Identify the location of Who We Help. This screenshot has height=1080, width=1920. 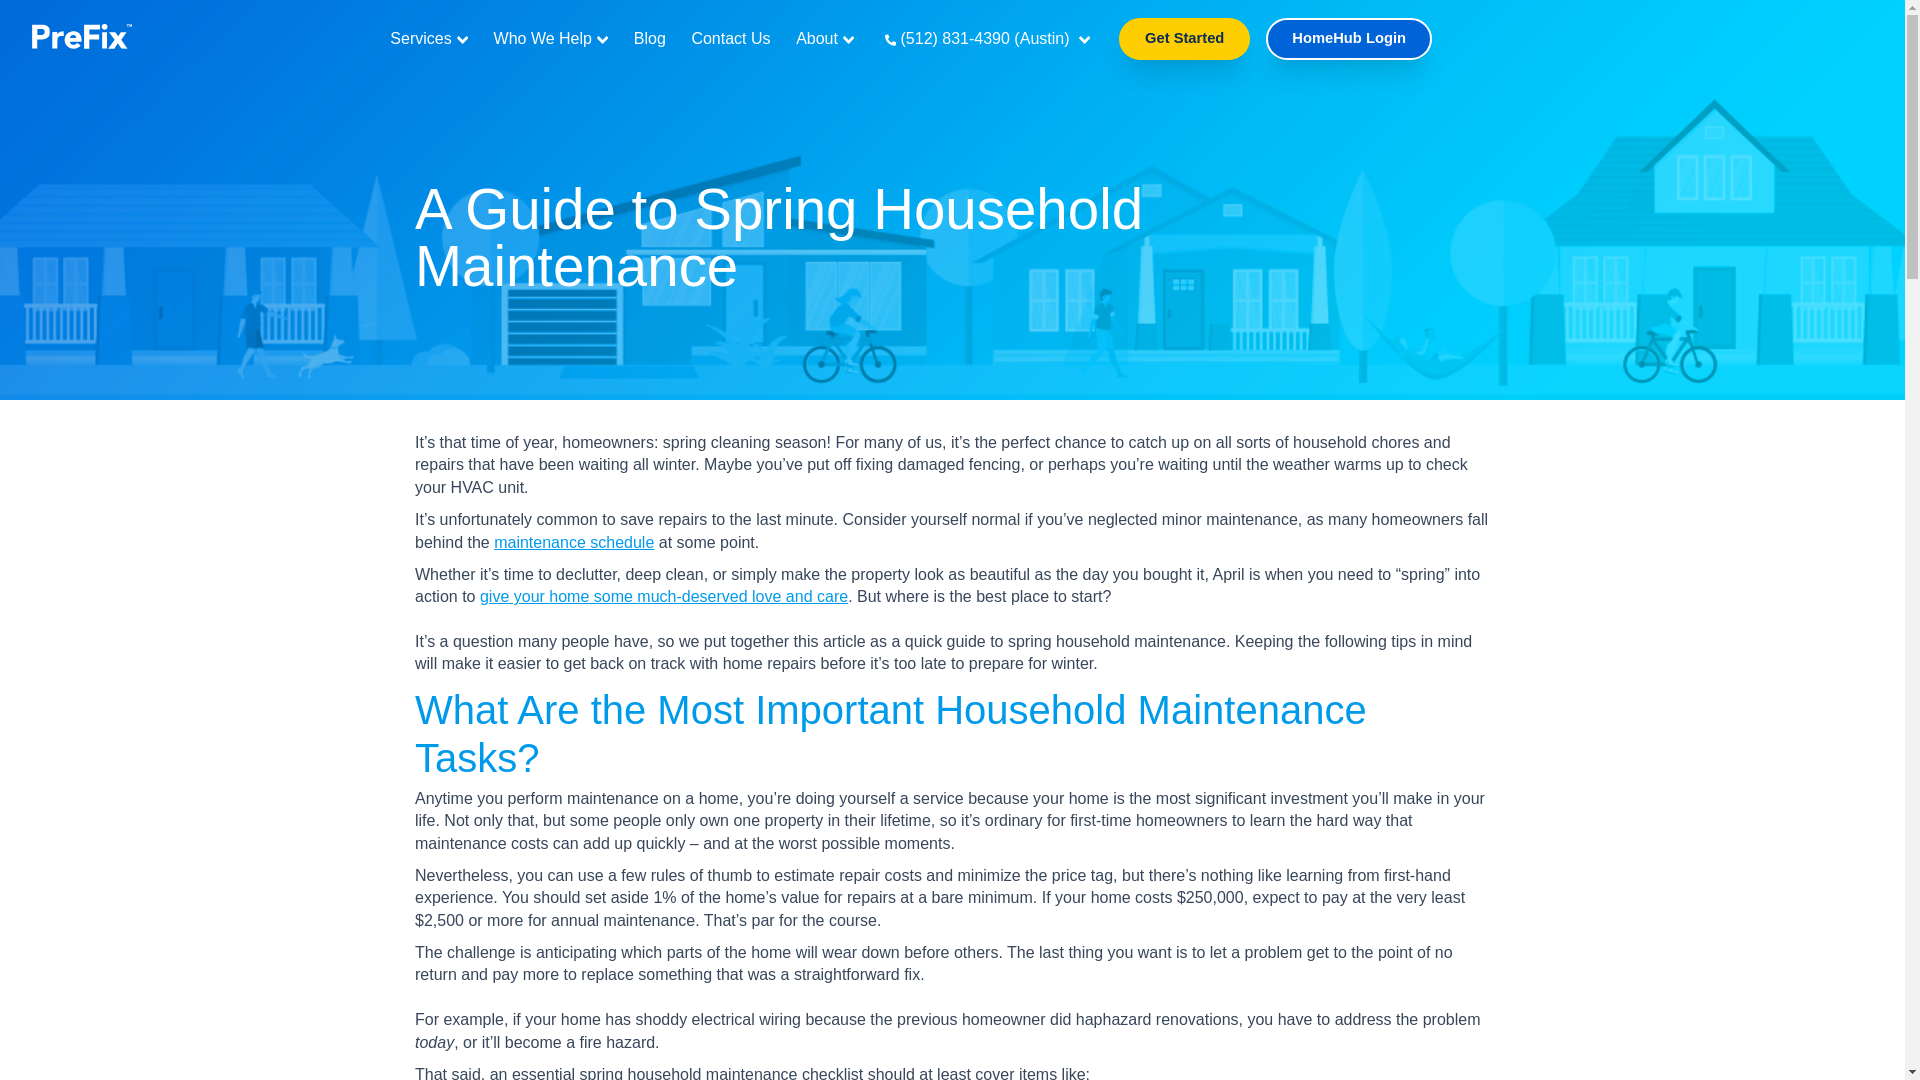
(550, 38).